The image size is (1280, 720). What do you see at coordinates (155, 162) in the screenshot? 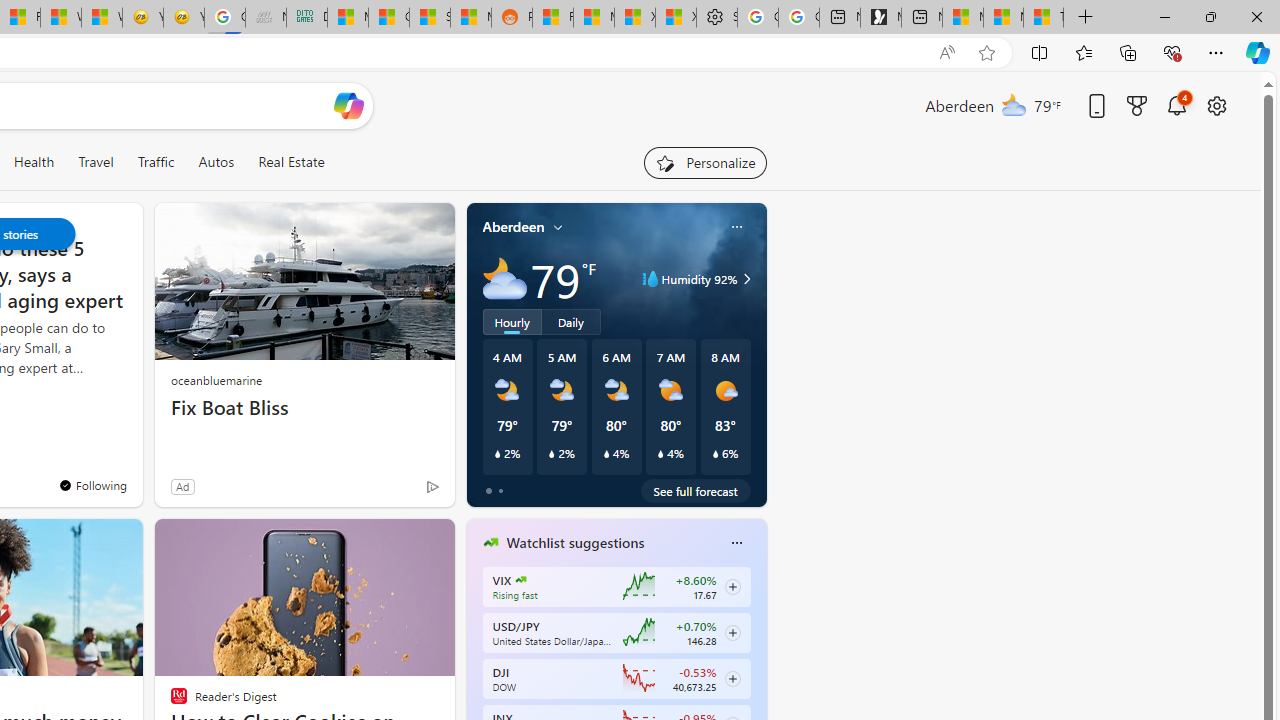
I see `Traffic` at bounding box center [155, 162].